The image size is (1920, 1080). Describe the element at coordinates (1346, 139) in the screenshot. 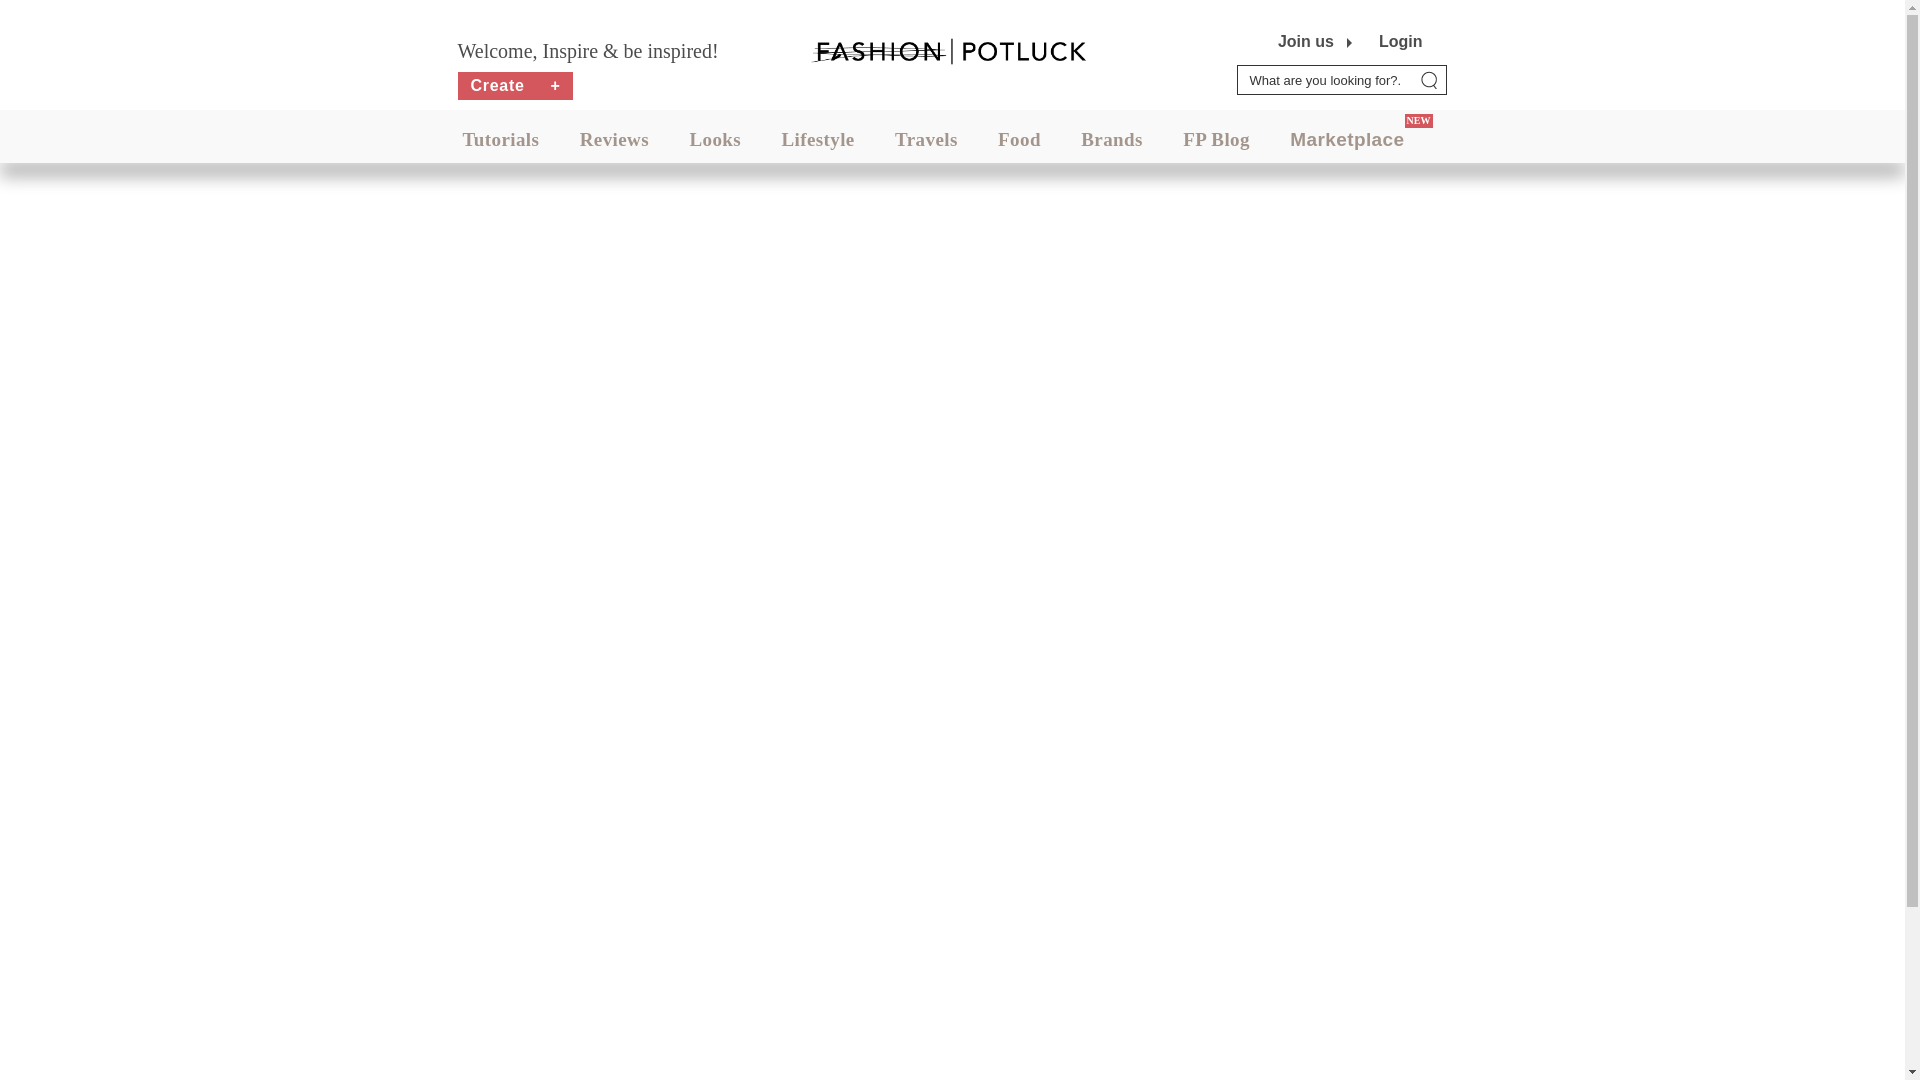

I see `MARKETPLACE` at that location.